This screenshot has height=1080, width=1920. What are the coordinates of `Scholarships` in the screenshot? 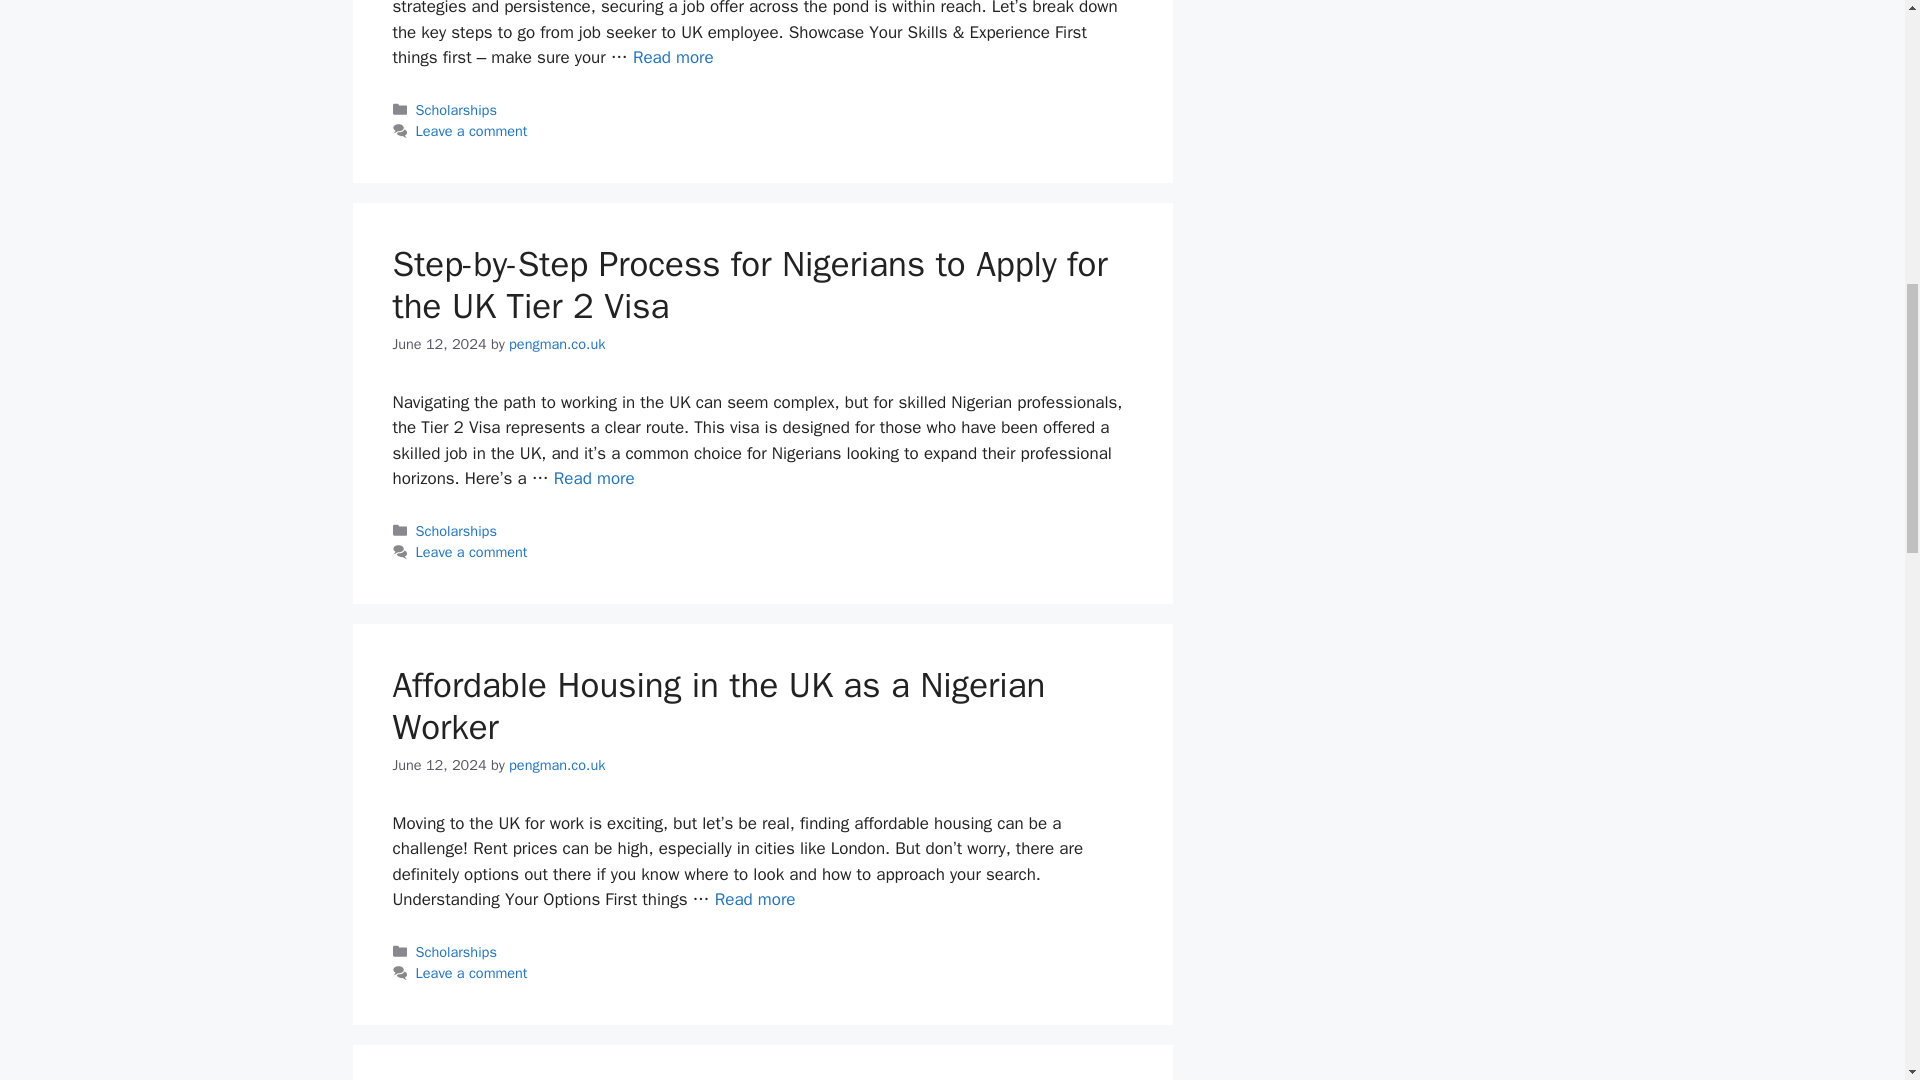 It's located at (456, 952).